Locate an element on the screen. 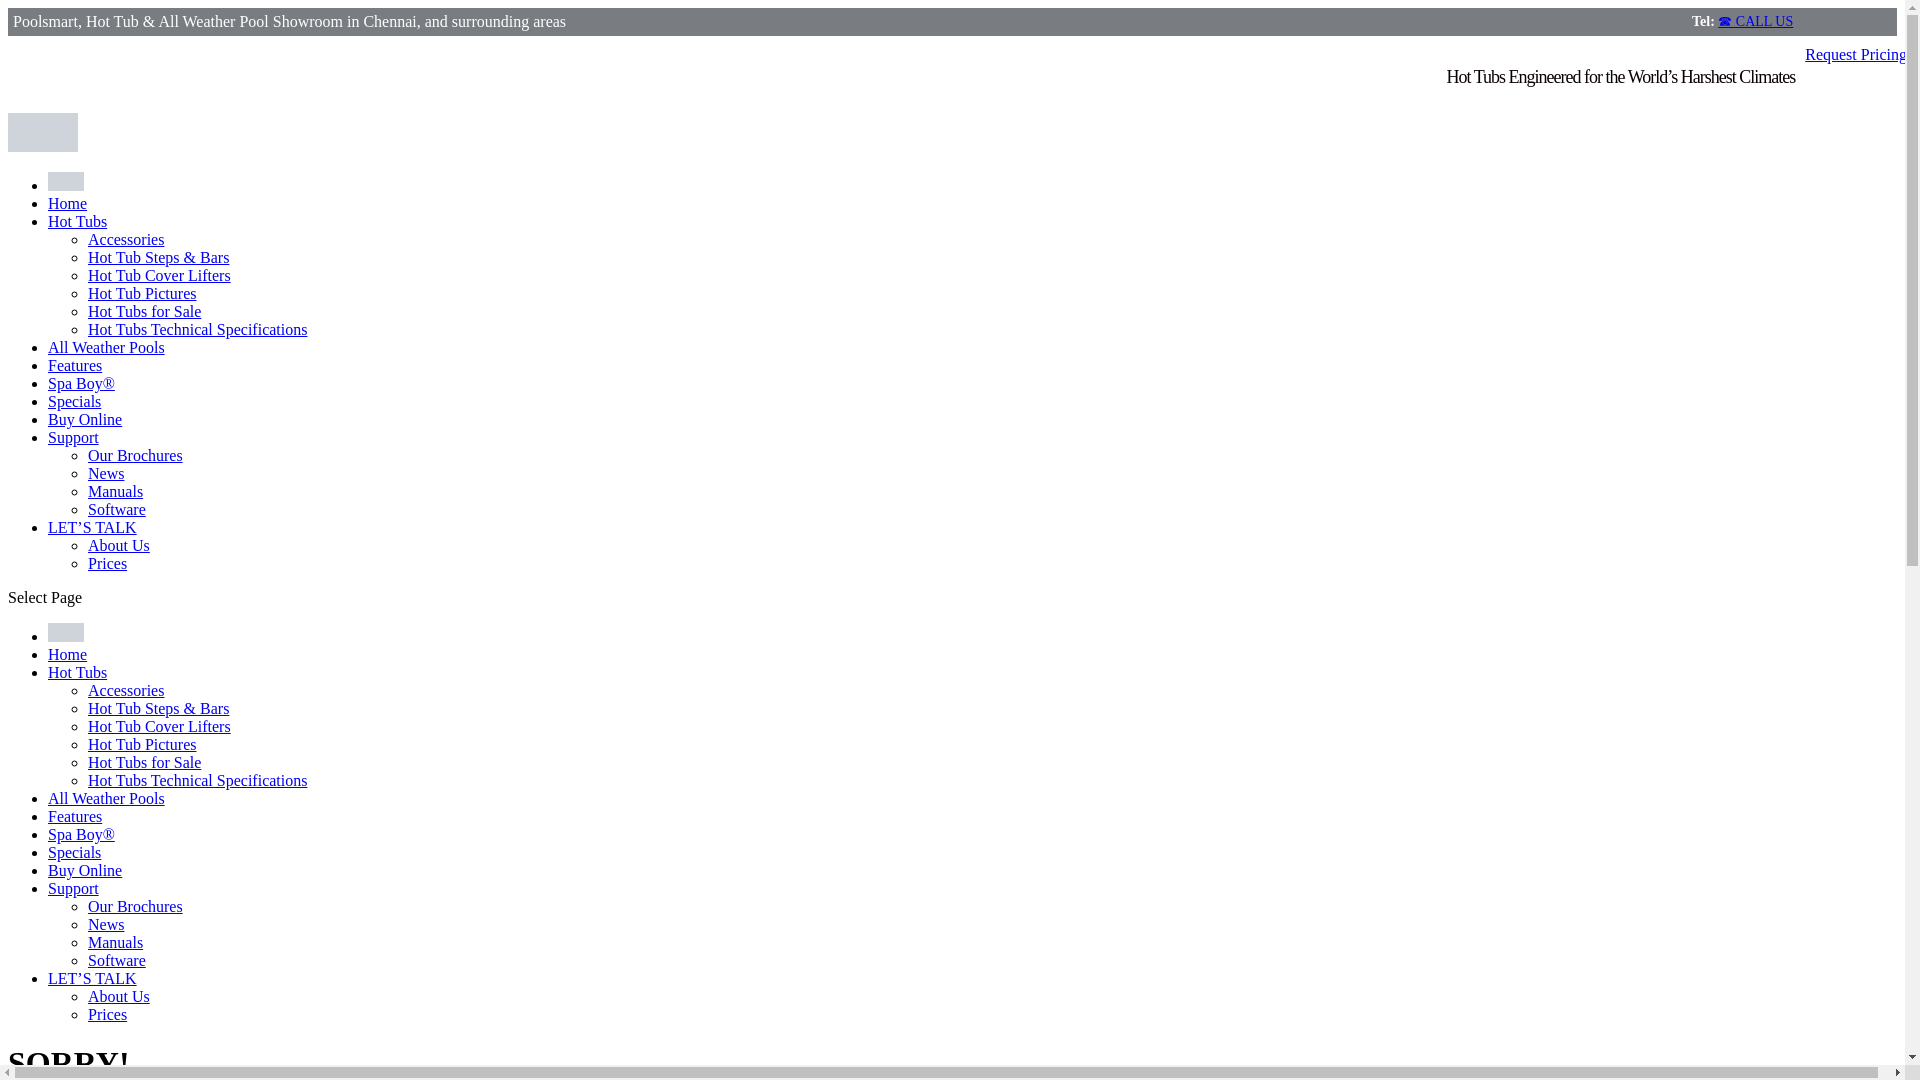 This screenshot has width=1920, height=1080. Manuals is located at coordinates (115, 491).